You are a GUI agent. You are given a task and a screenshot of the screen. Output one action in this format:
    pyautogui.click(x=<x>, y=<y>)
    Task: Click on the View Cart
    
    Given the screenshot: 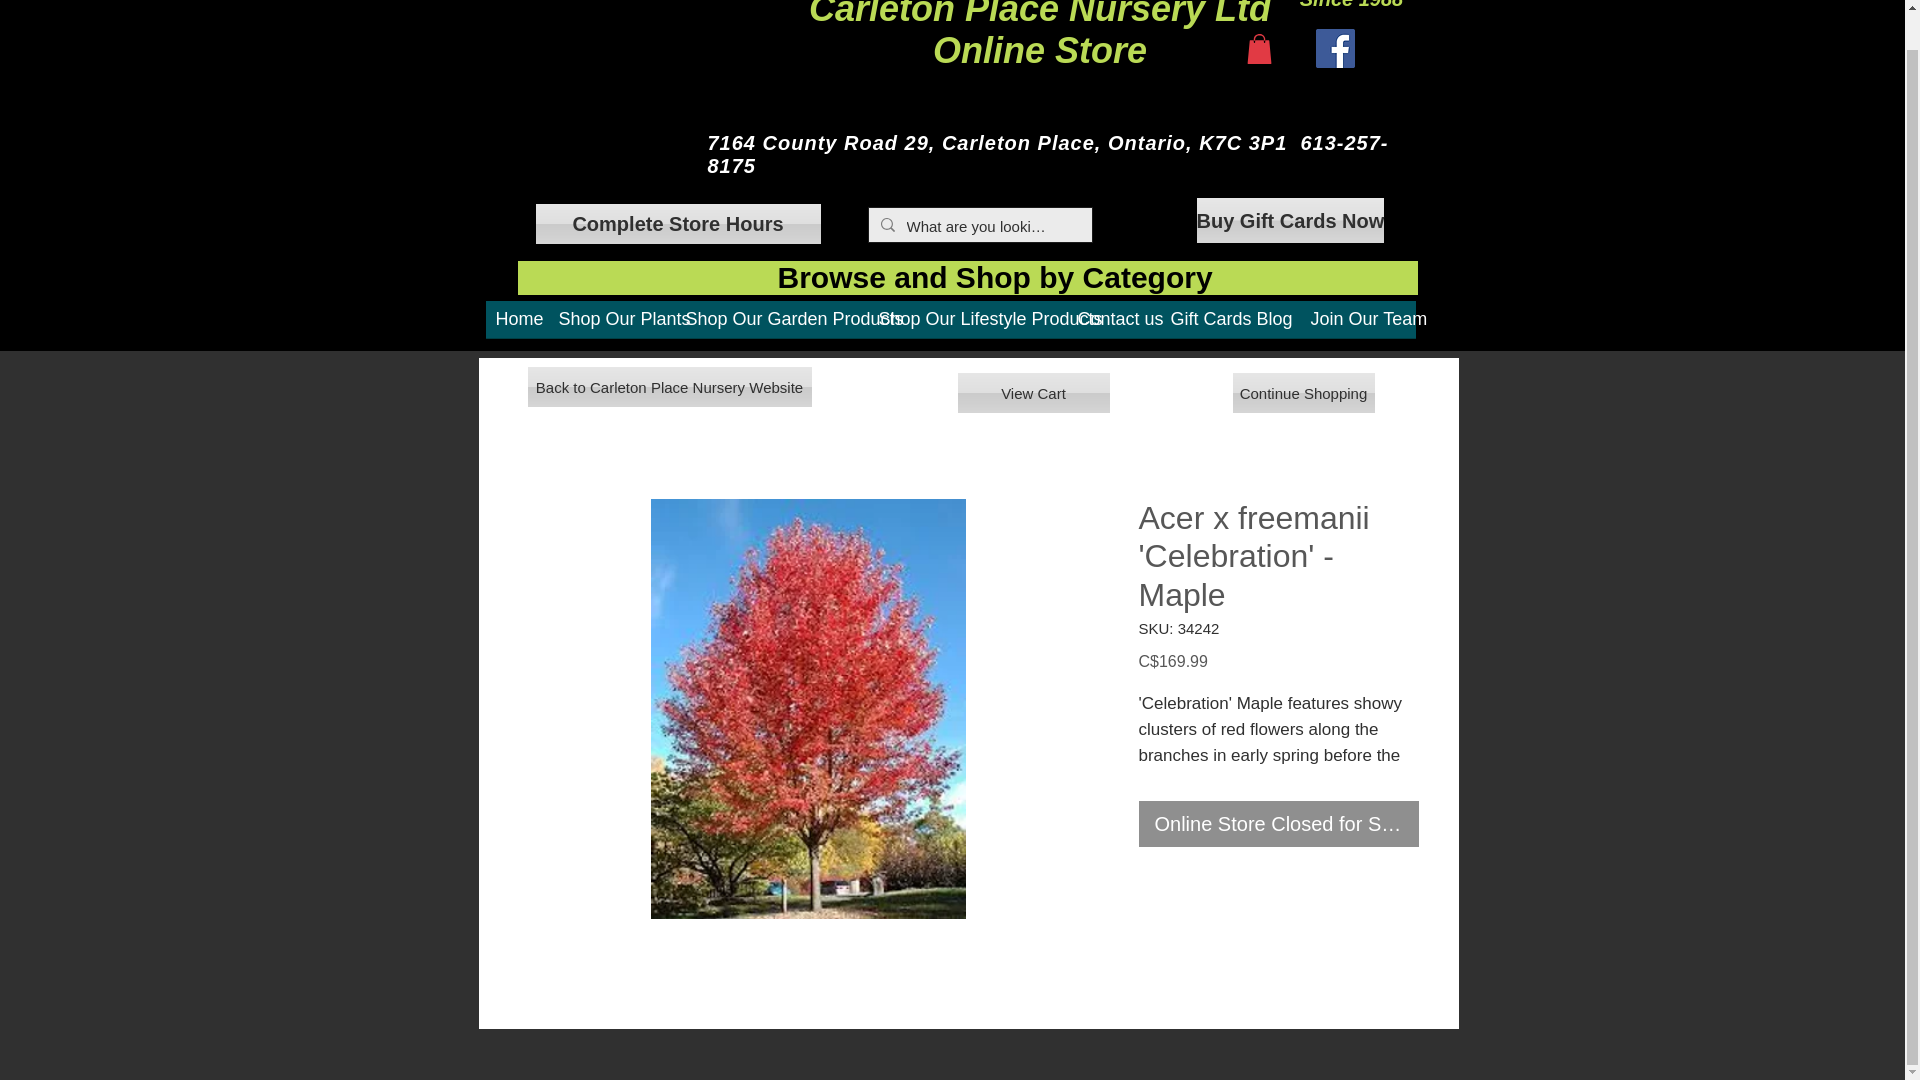 What is the action you would take?
    pyautogui.click(x=1034, y=392)
    